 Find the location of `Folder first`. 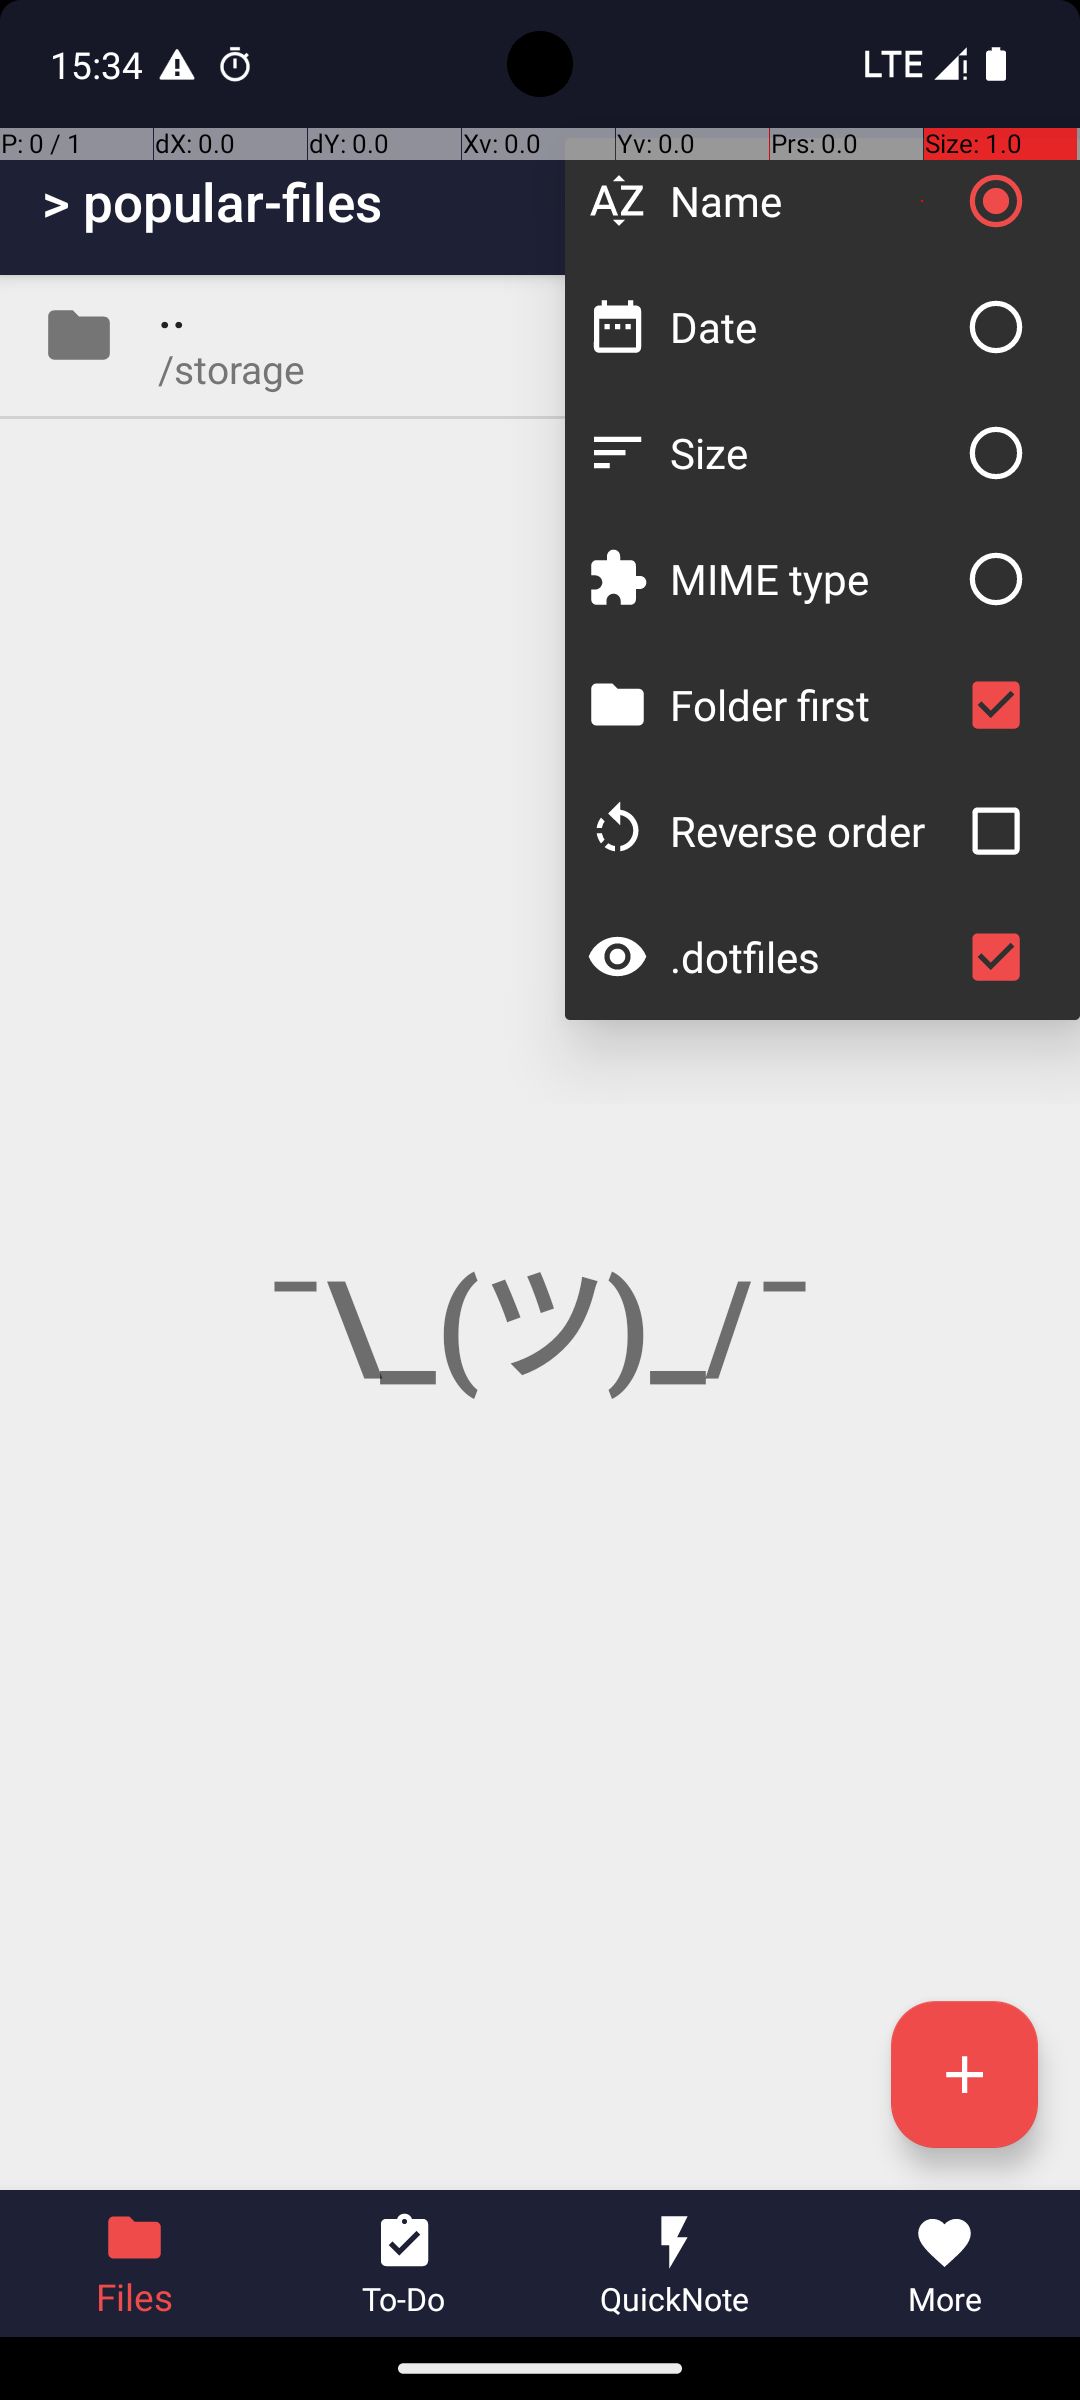

Folder first is located at coordinates (812, 704).